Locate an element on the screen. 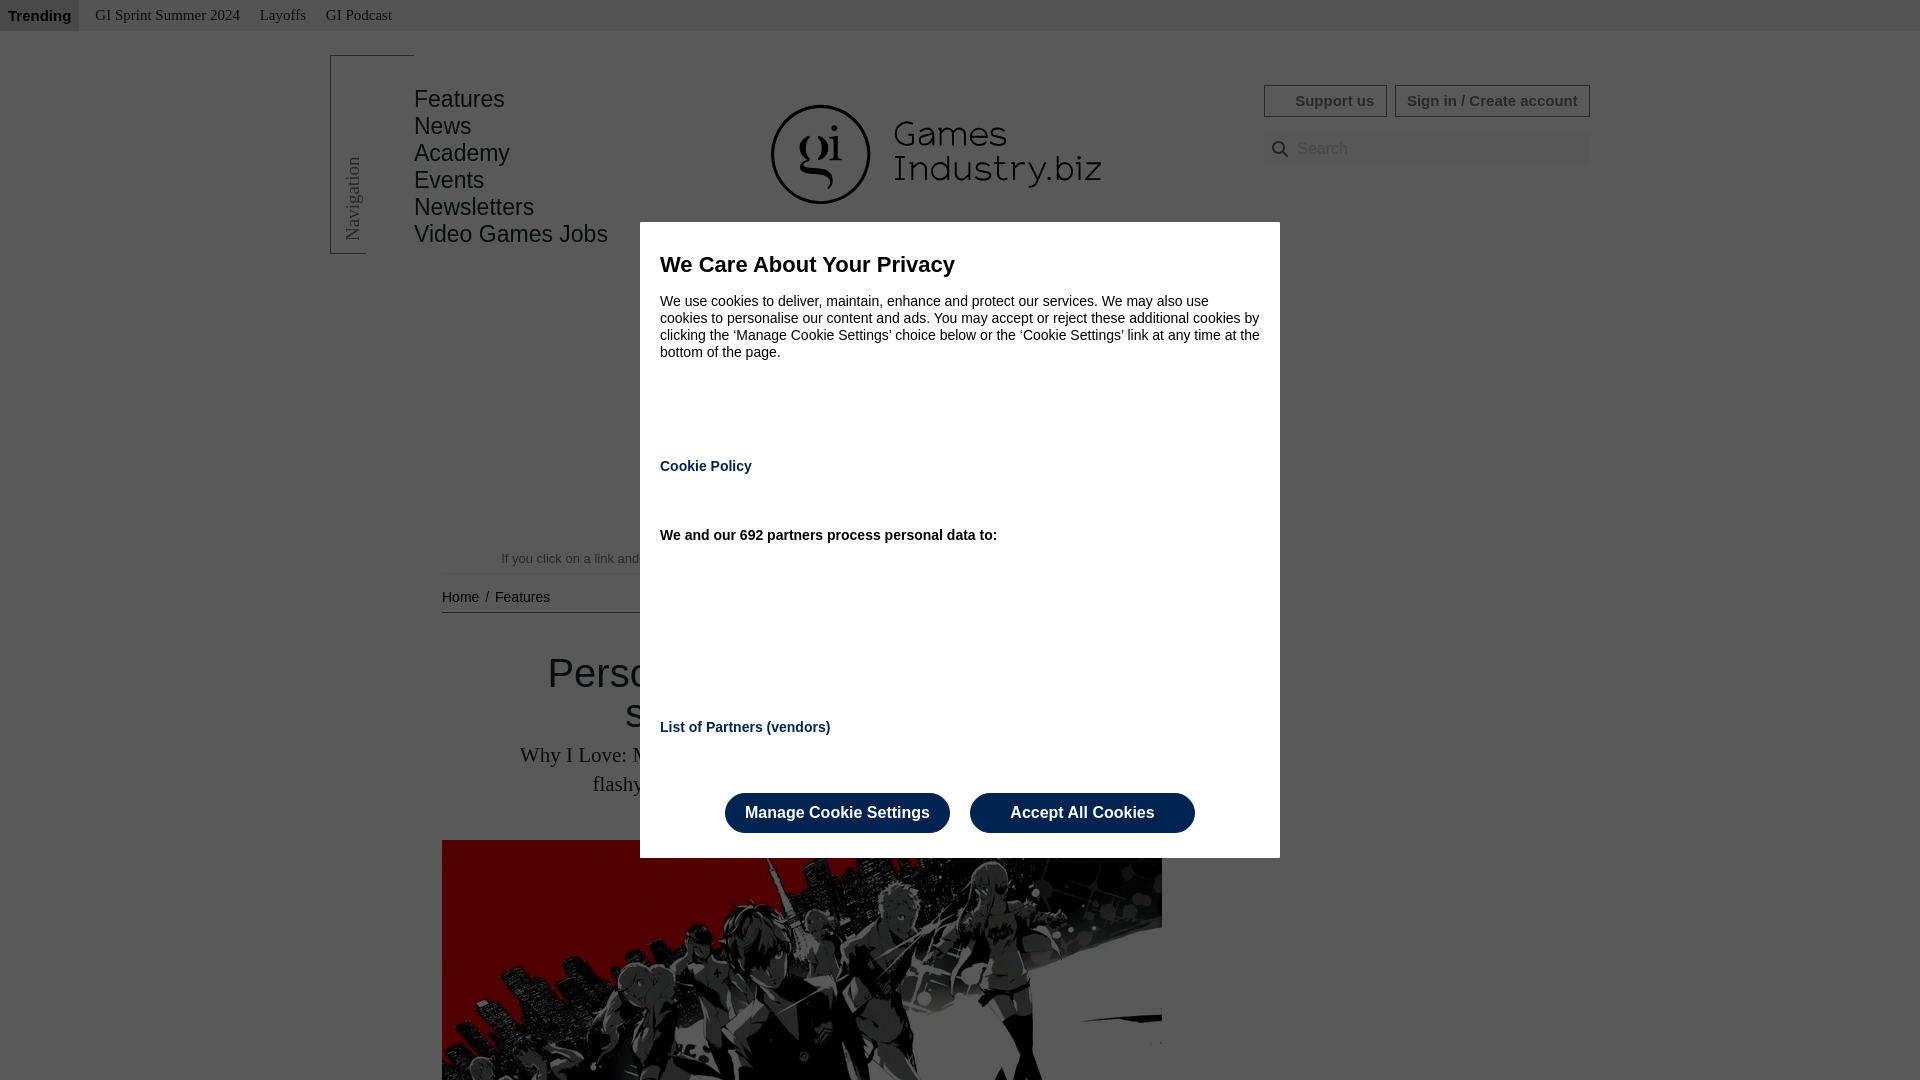  Academy is located at coordinates (462, 153).